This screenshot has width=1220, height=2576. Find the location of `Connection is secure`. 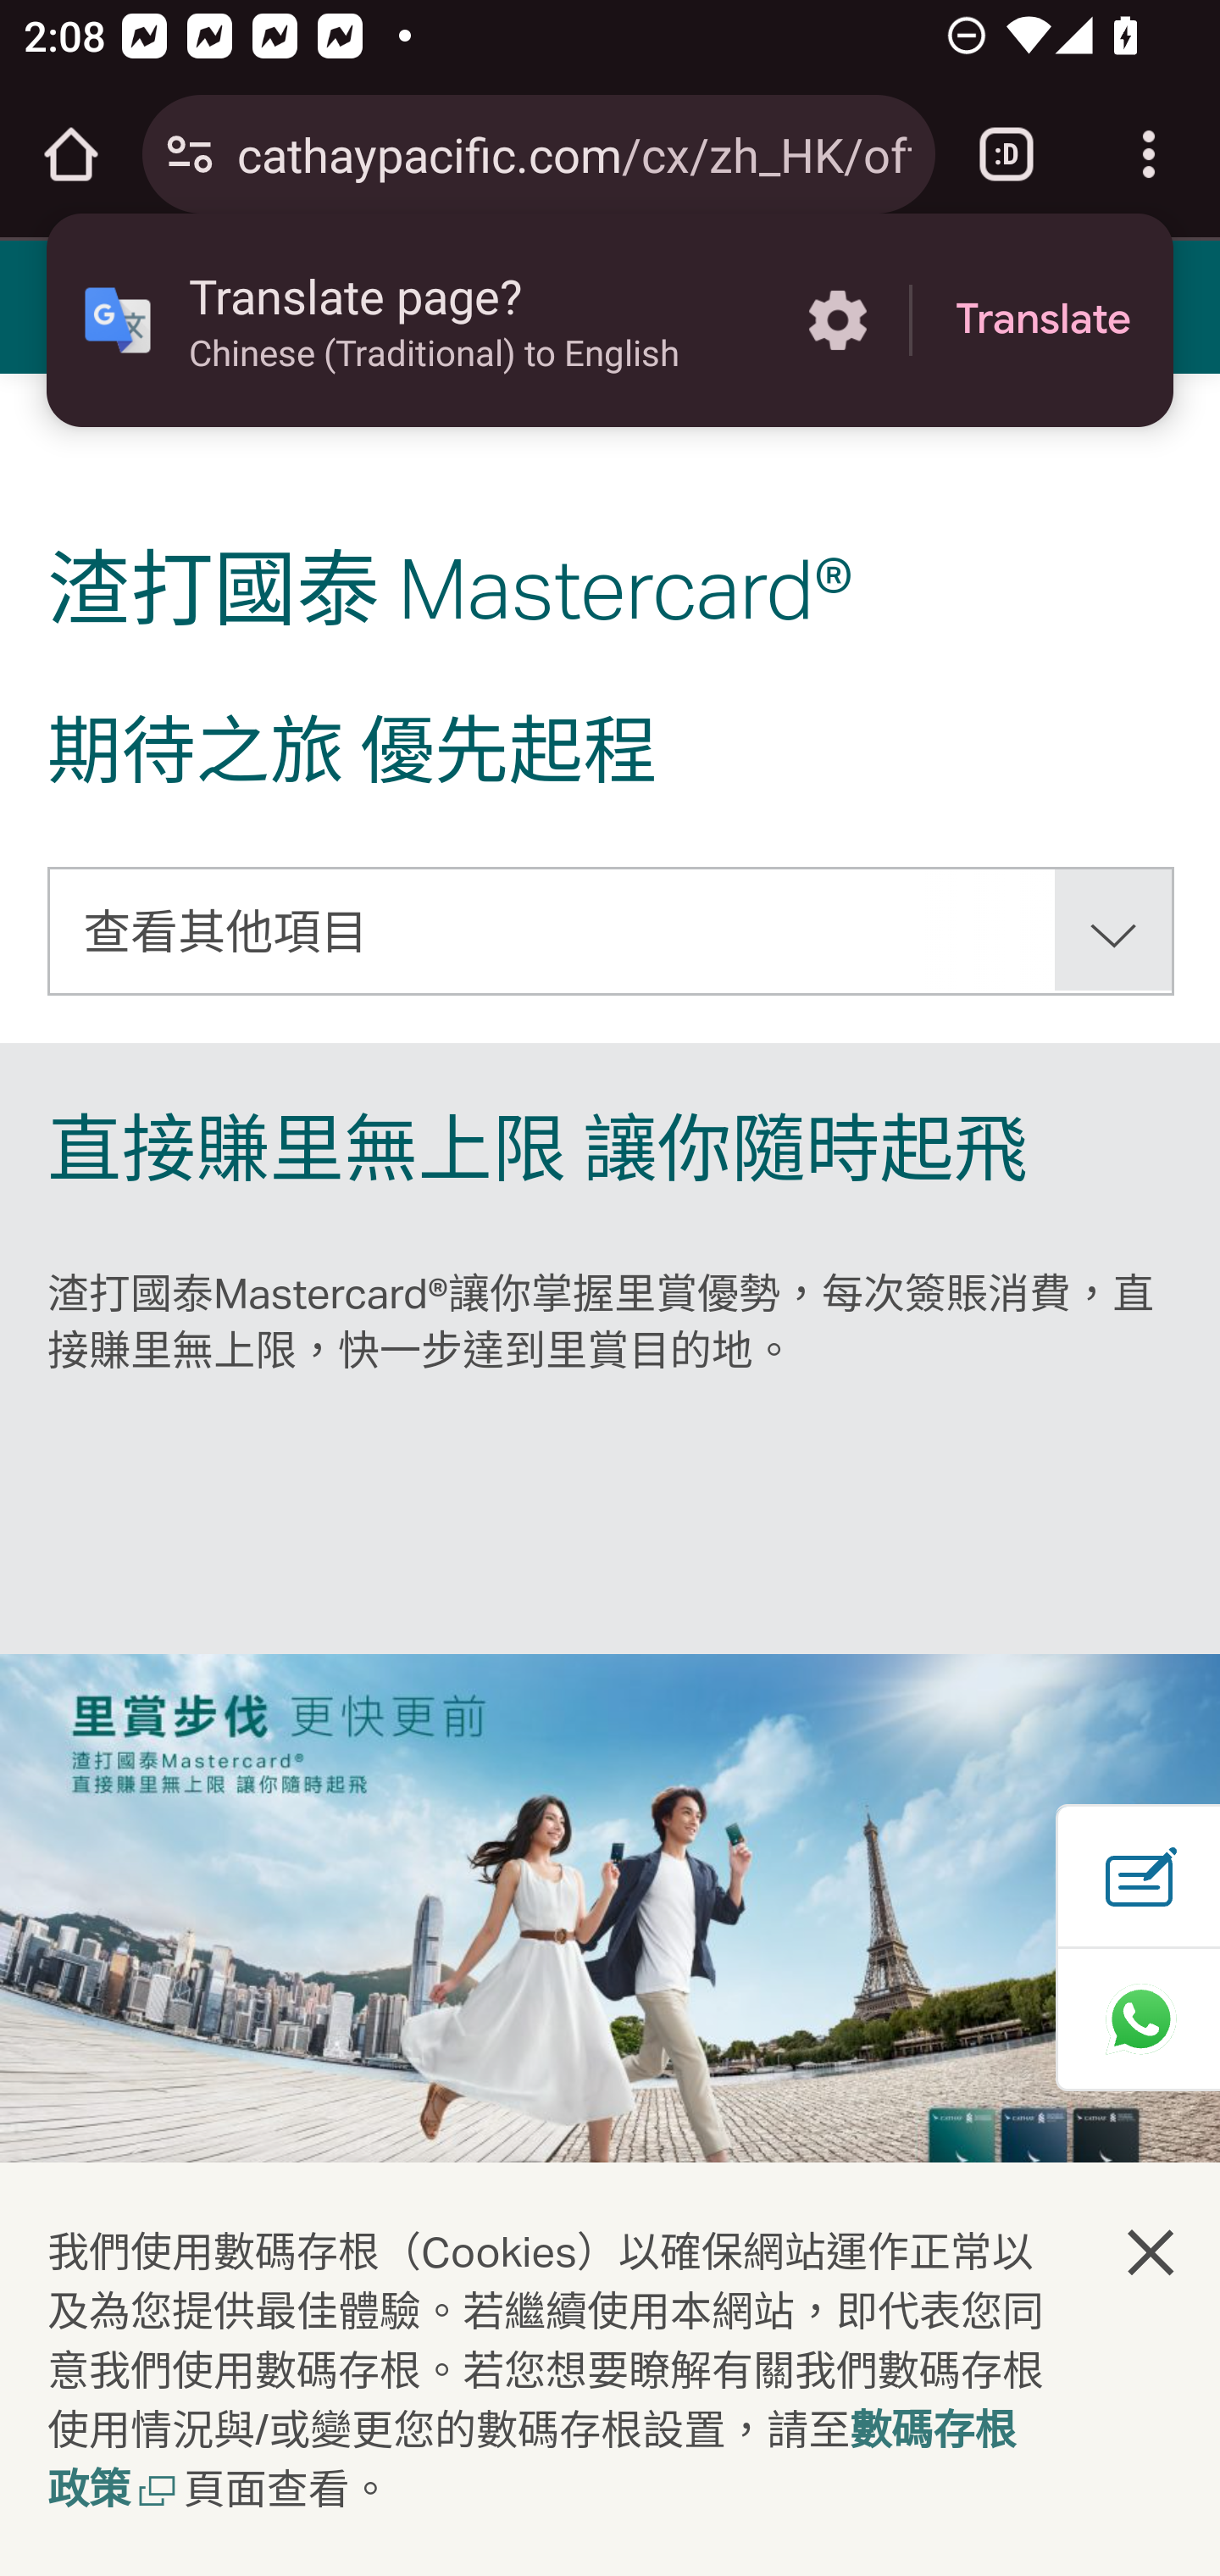

Connection is secure is located at coordinates (190, 154).